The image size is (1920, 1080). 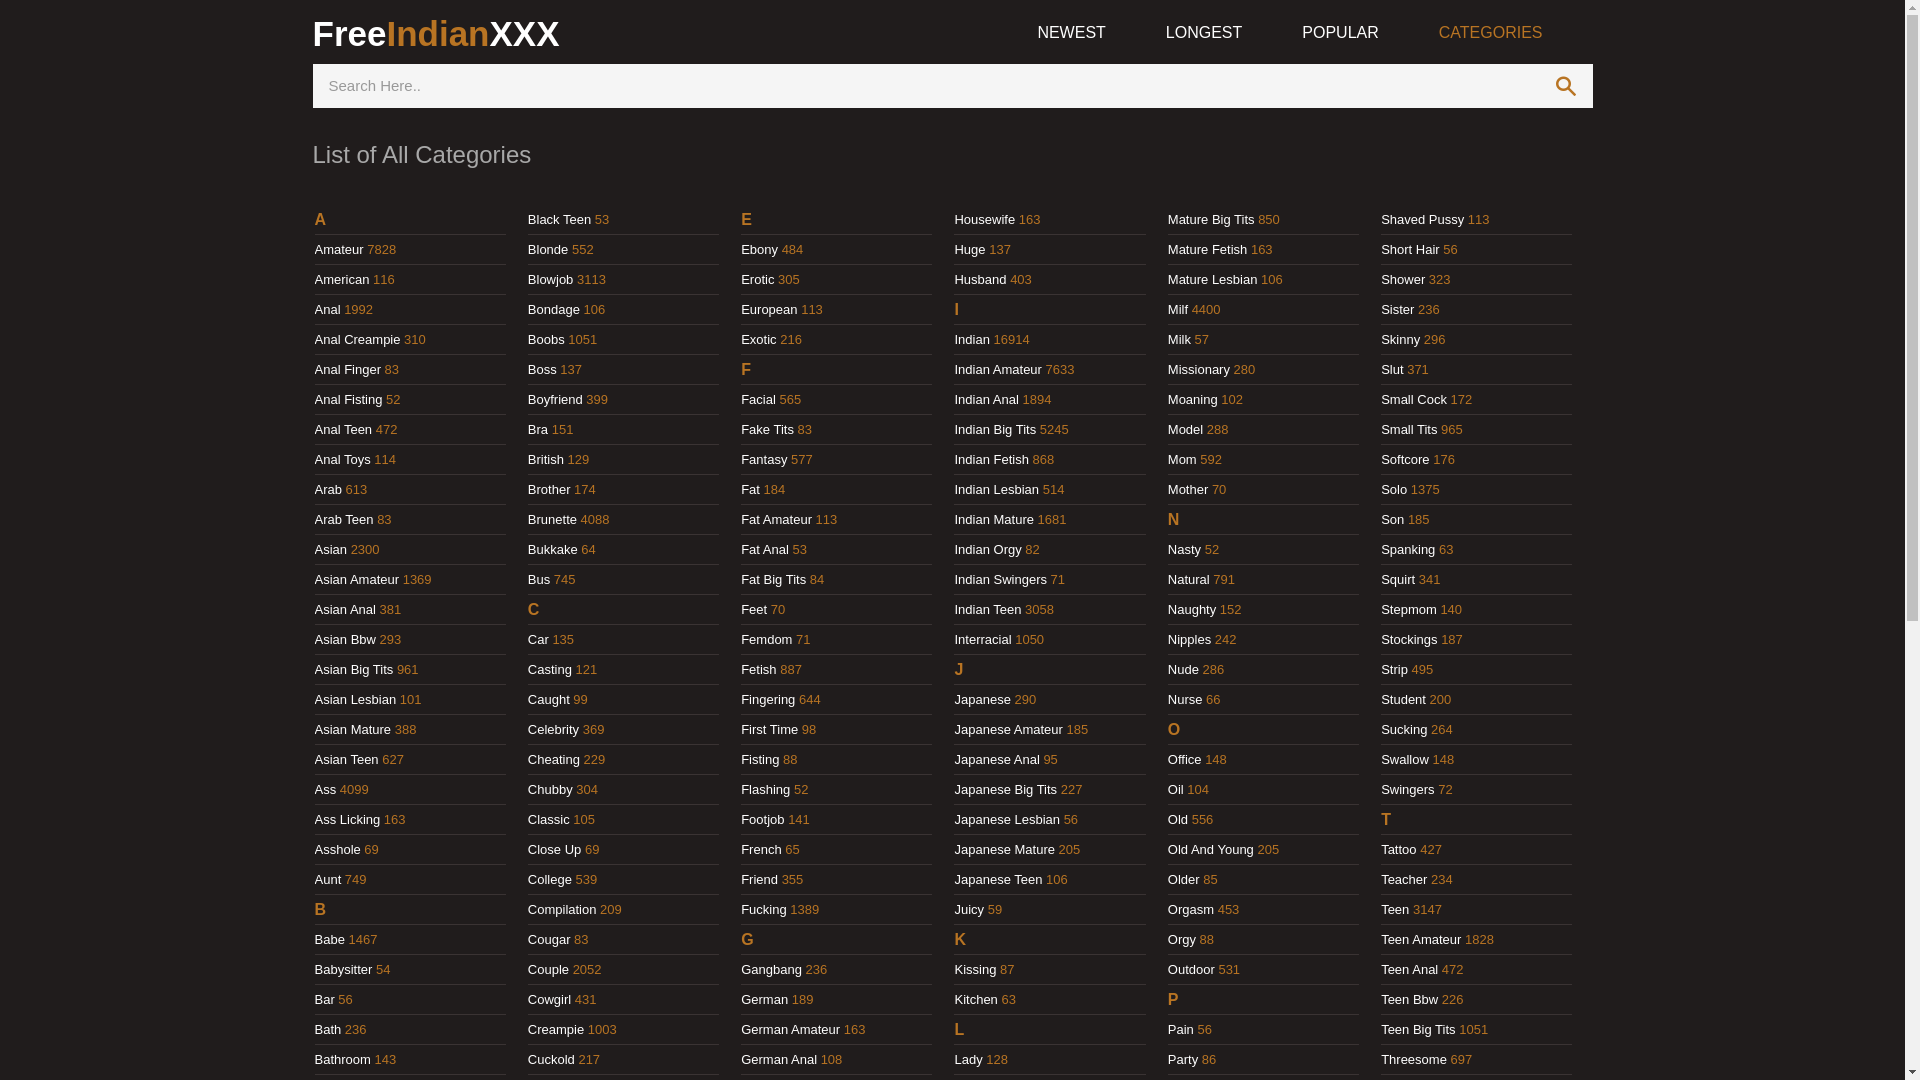 What do you see at coordinates (1211, 850) in the screenshot?
I see `Old And Young` at bounding box center [1211, 850].